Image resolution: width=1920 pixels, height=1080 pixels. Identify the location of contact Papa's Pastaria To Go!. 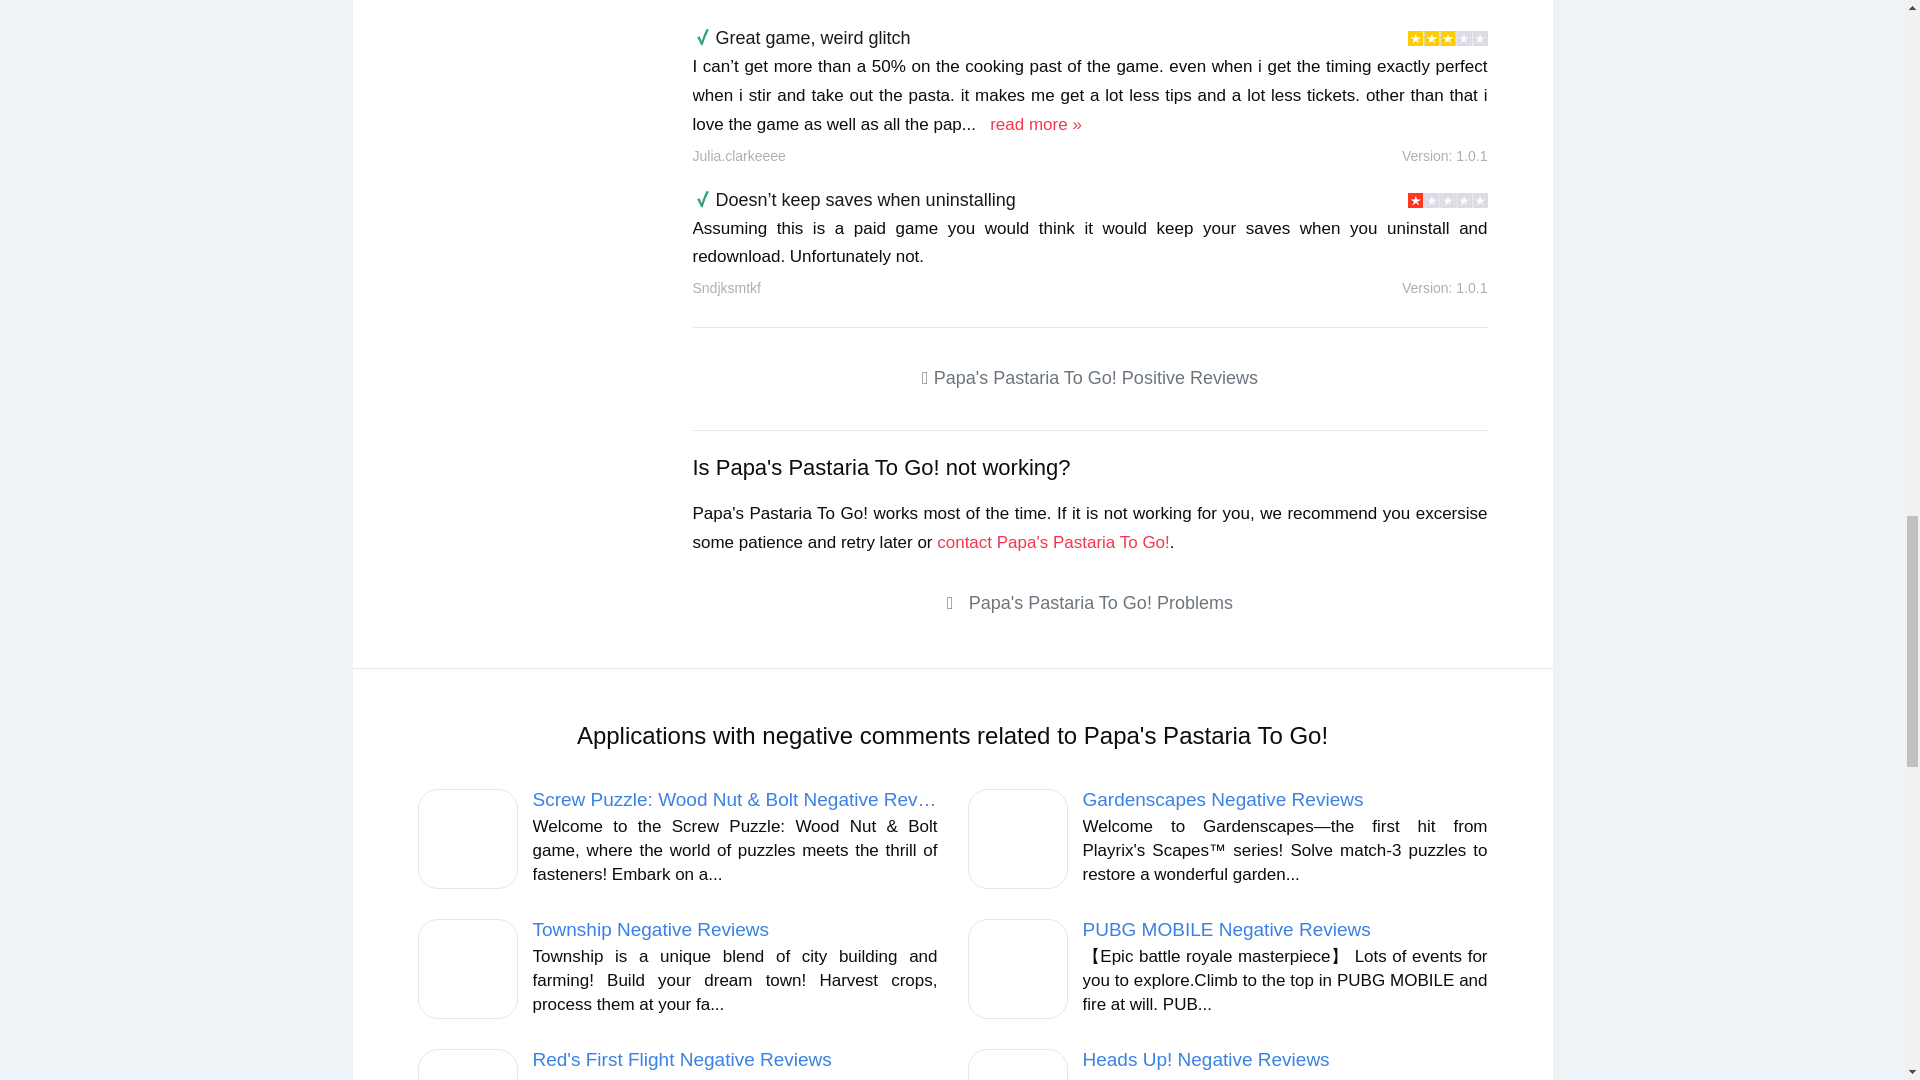
(1052, 542).